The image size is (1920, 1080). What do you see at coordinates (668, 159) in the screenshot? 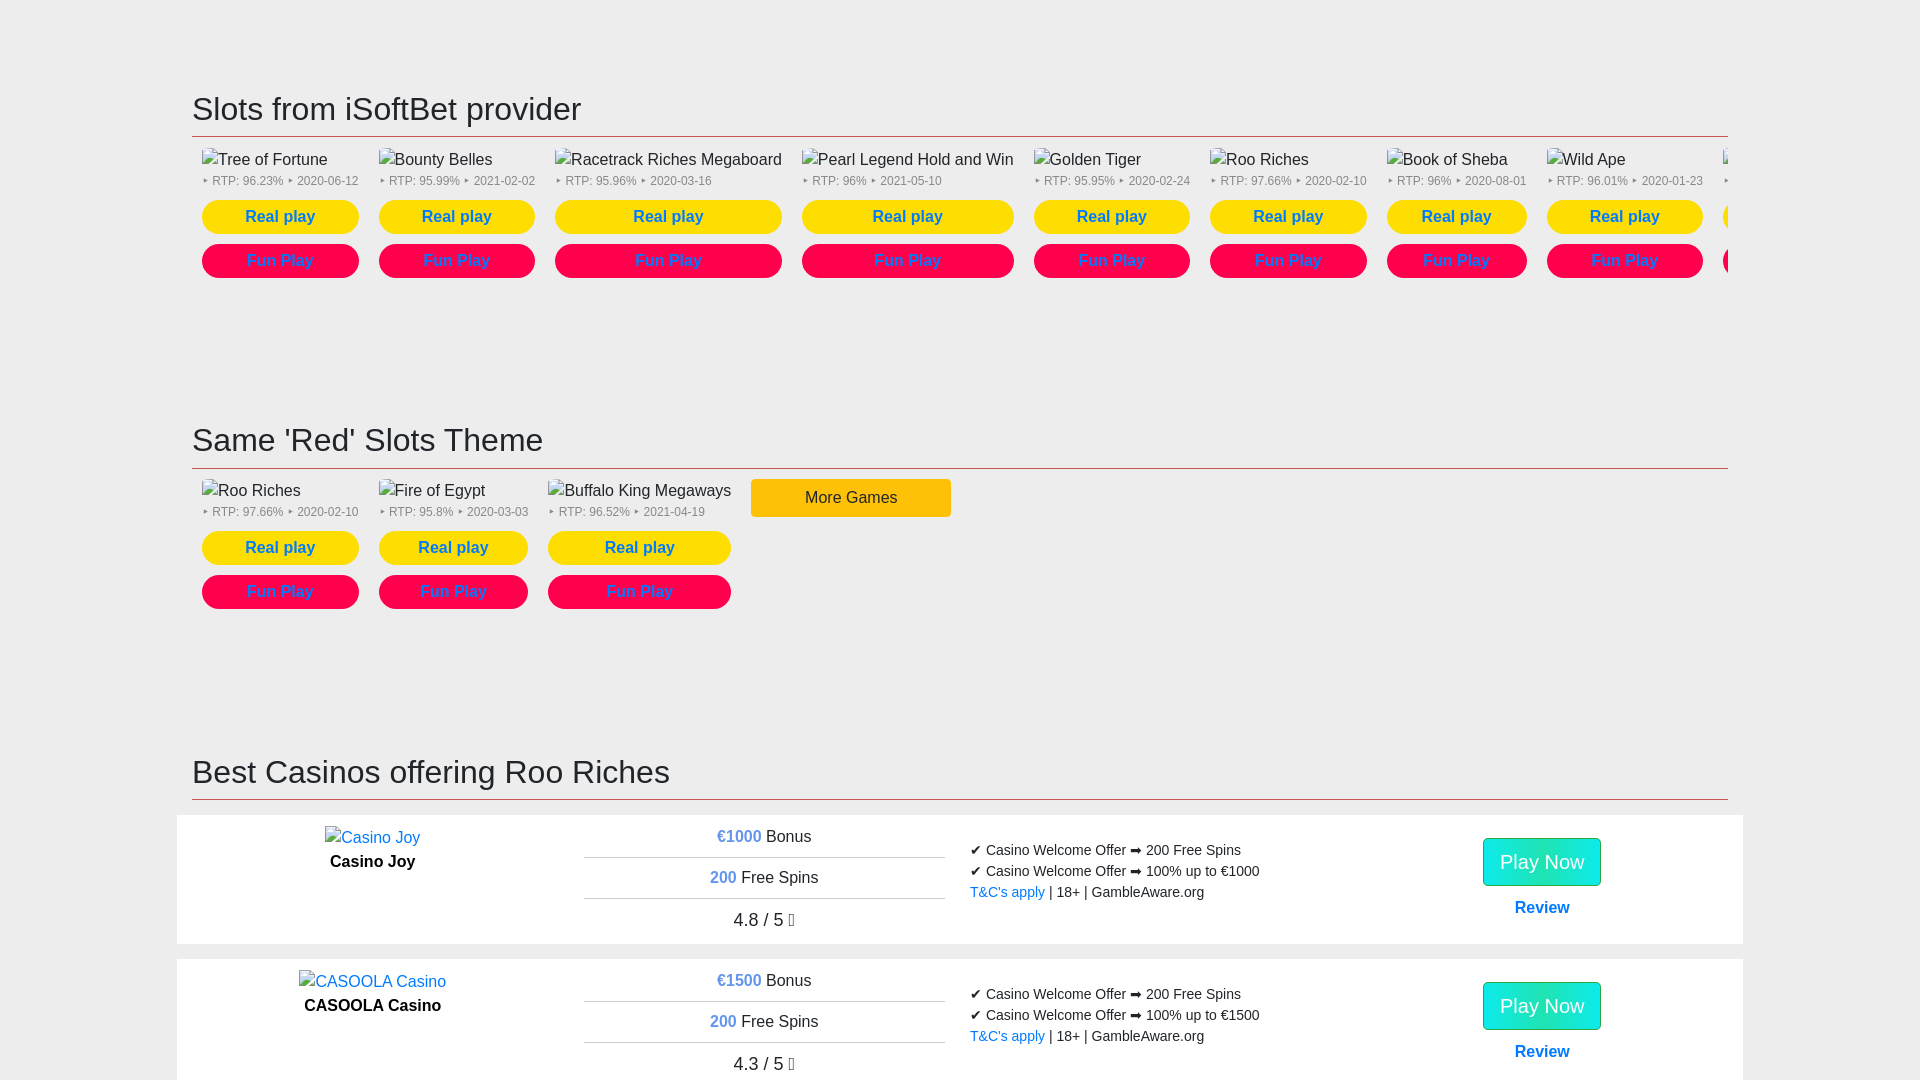
I see `Racetrack Riches Megaboard` at bounding box center [668, 159].